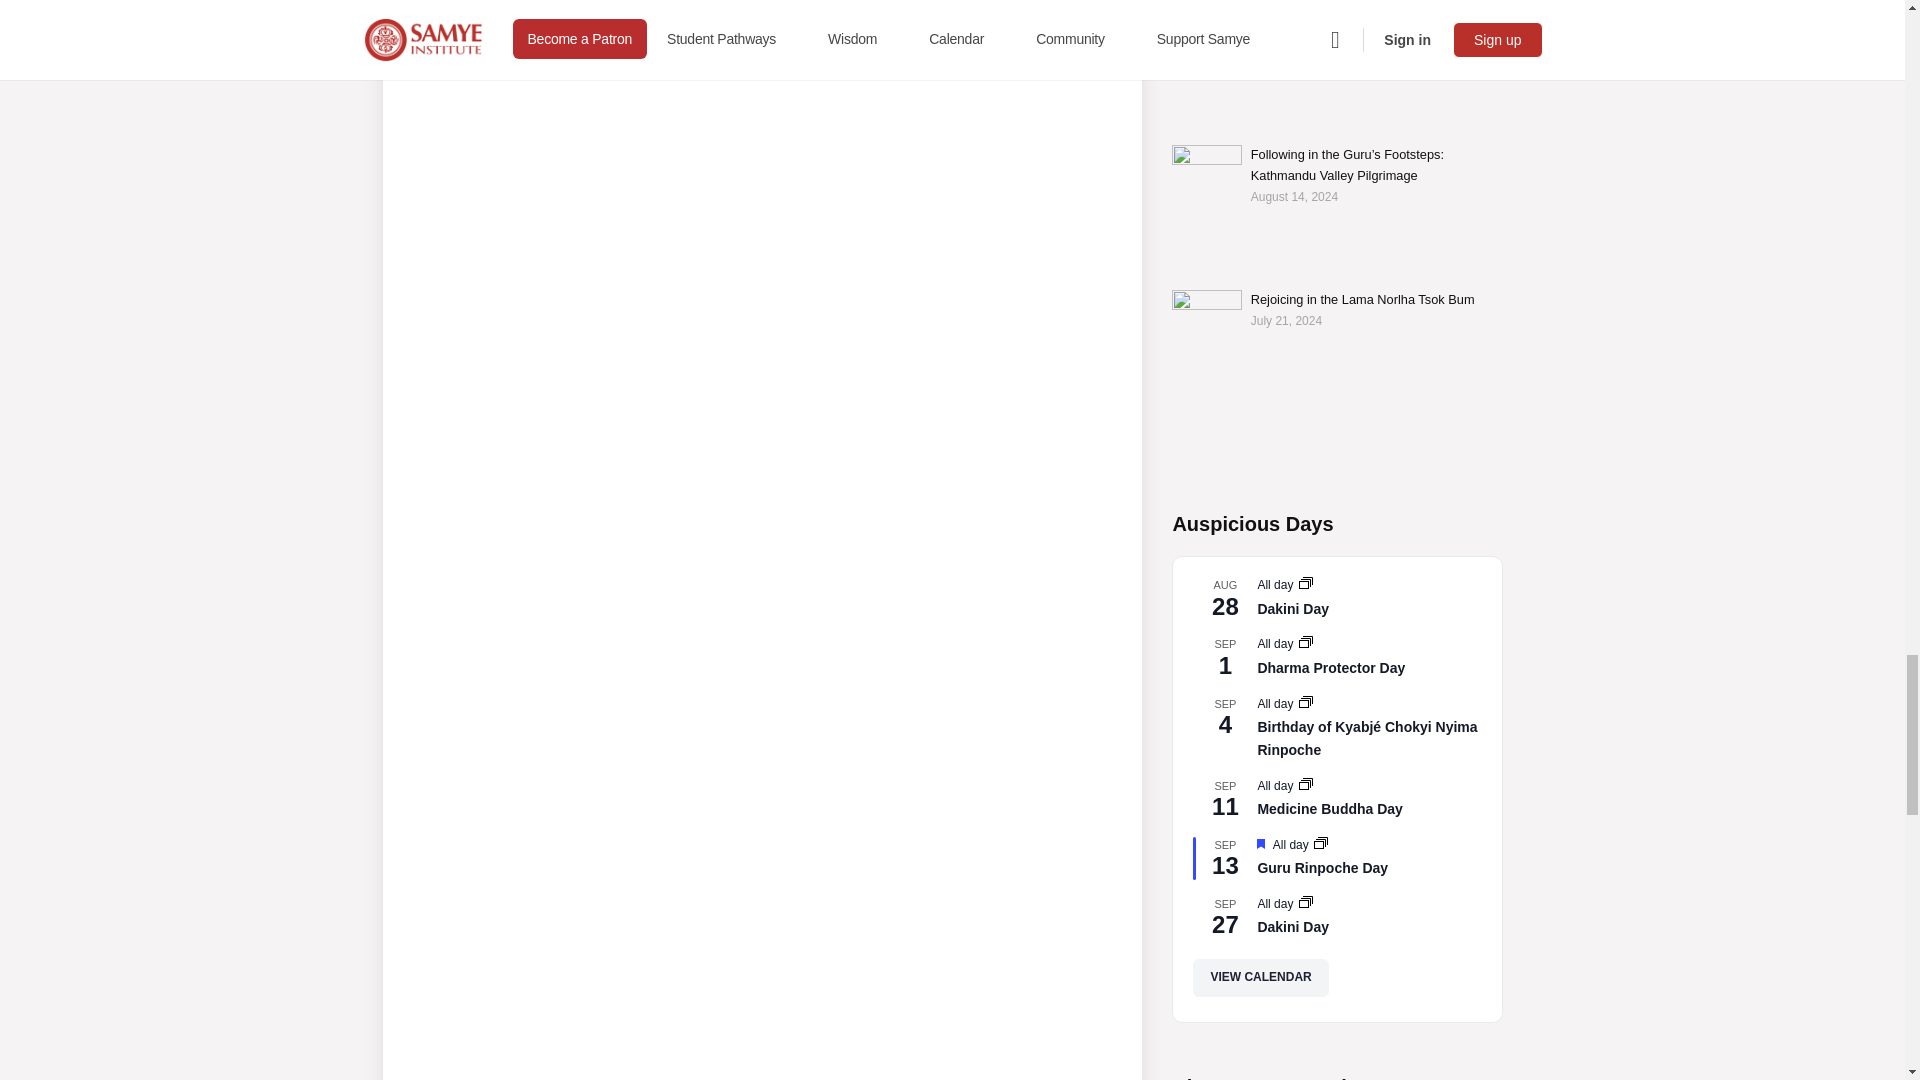 The height and width of the screenshot is (1080, 1920). I want to click on Event Series, so click(1306, 642).